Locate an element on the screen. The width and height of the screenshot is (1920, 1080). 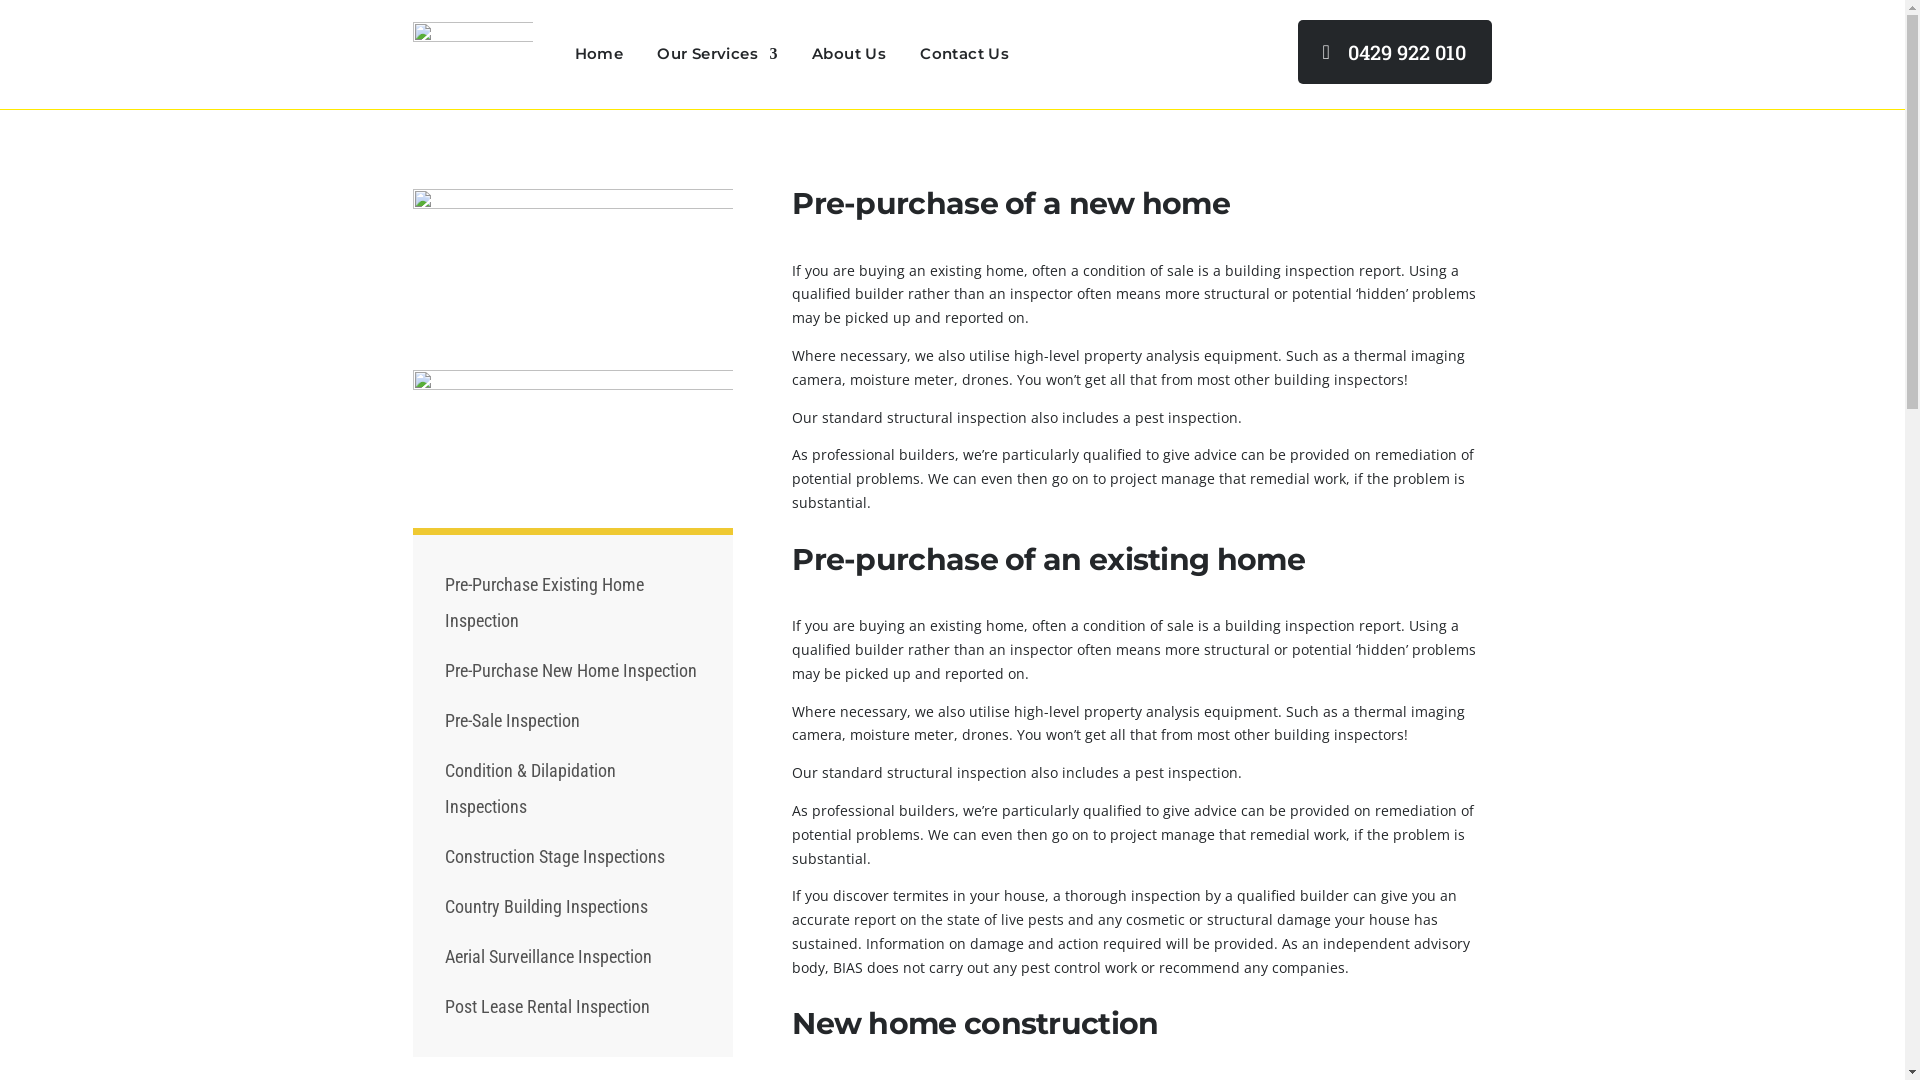
insurance is located at coordinates (572, 434).